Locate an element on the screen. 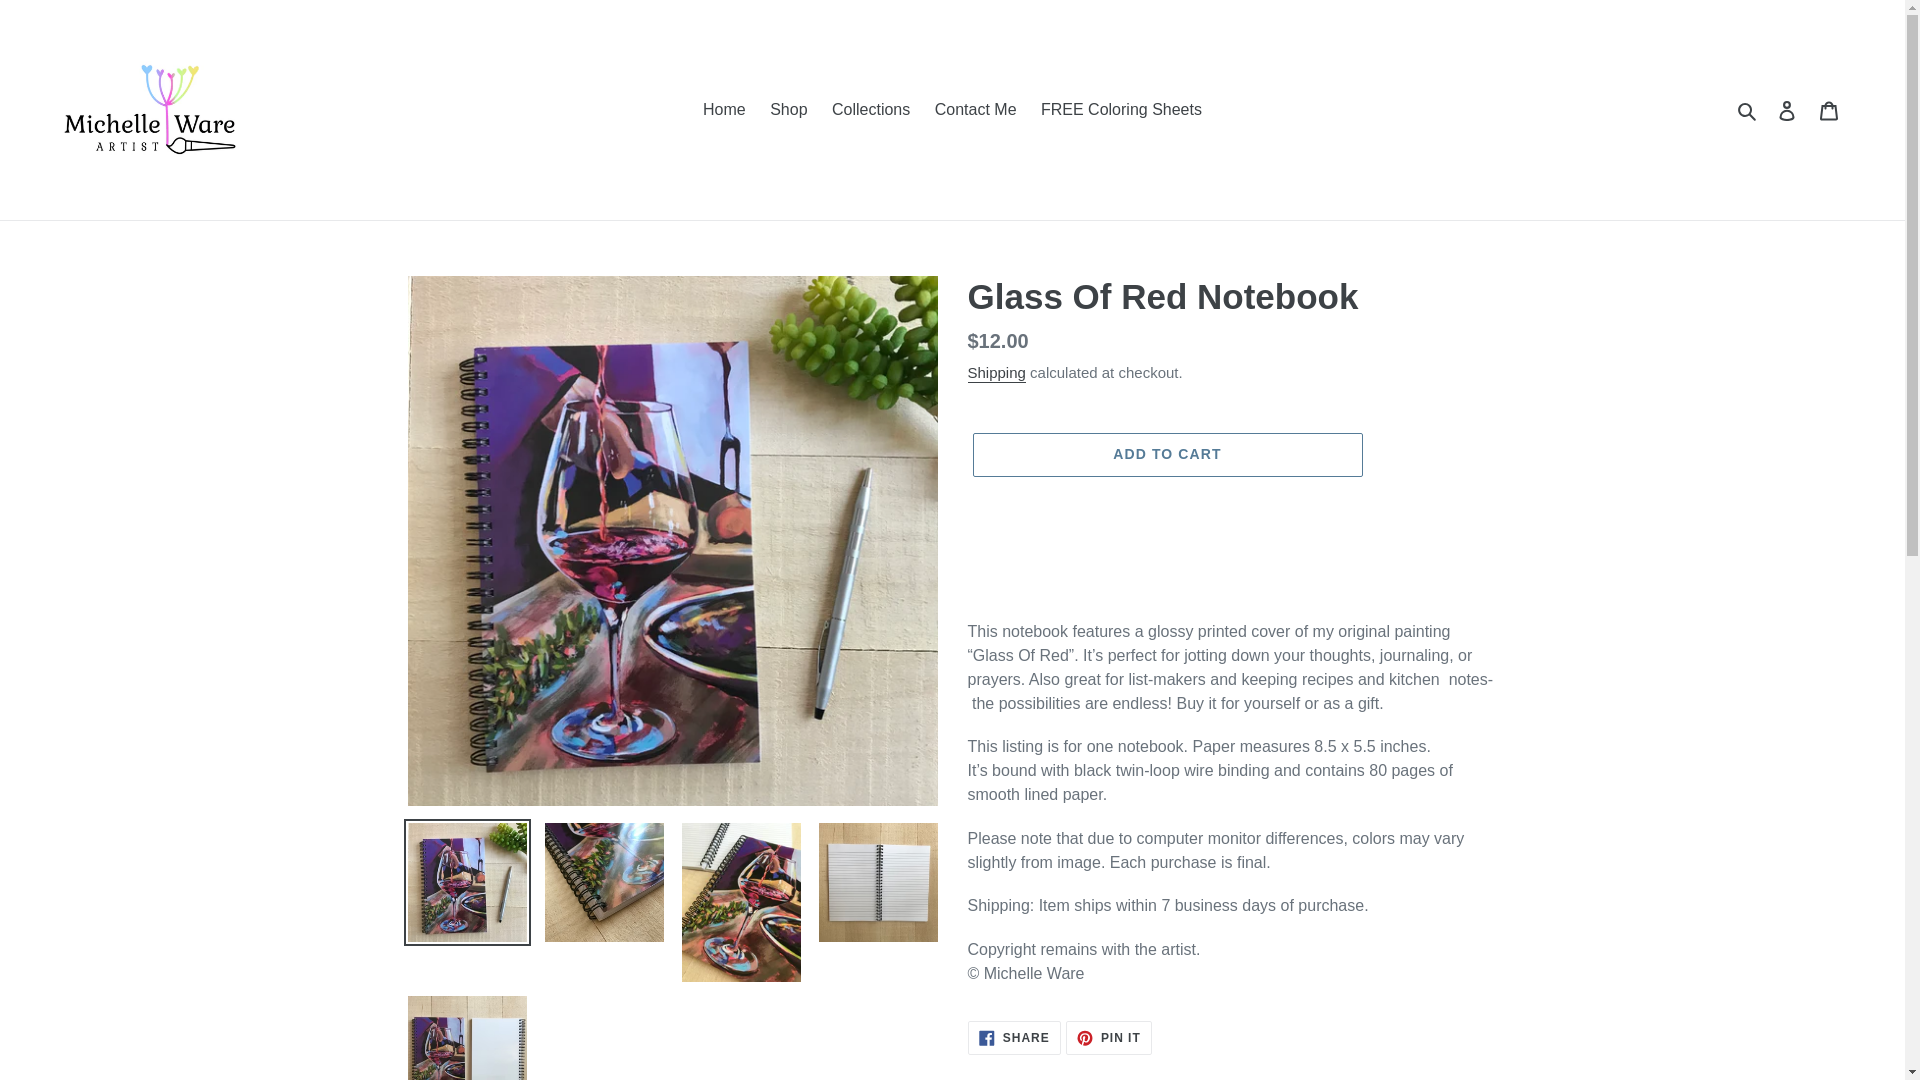 The image size is (1920, 1080). Collections is located at coordinates (870, 110).